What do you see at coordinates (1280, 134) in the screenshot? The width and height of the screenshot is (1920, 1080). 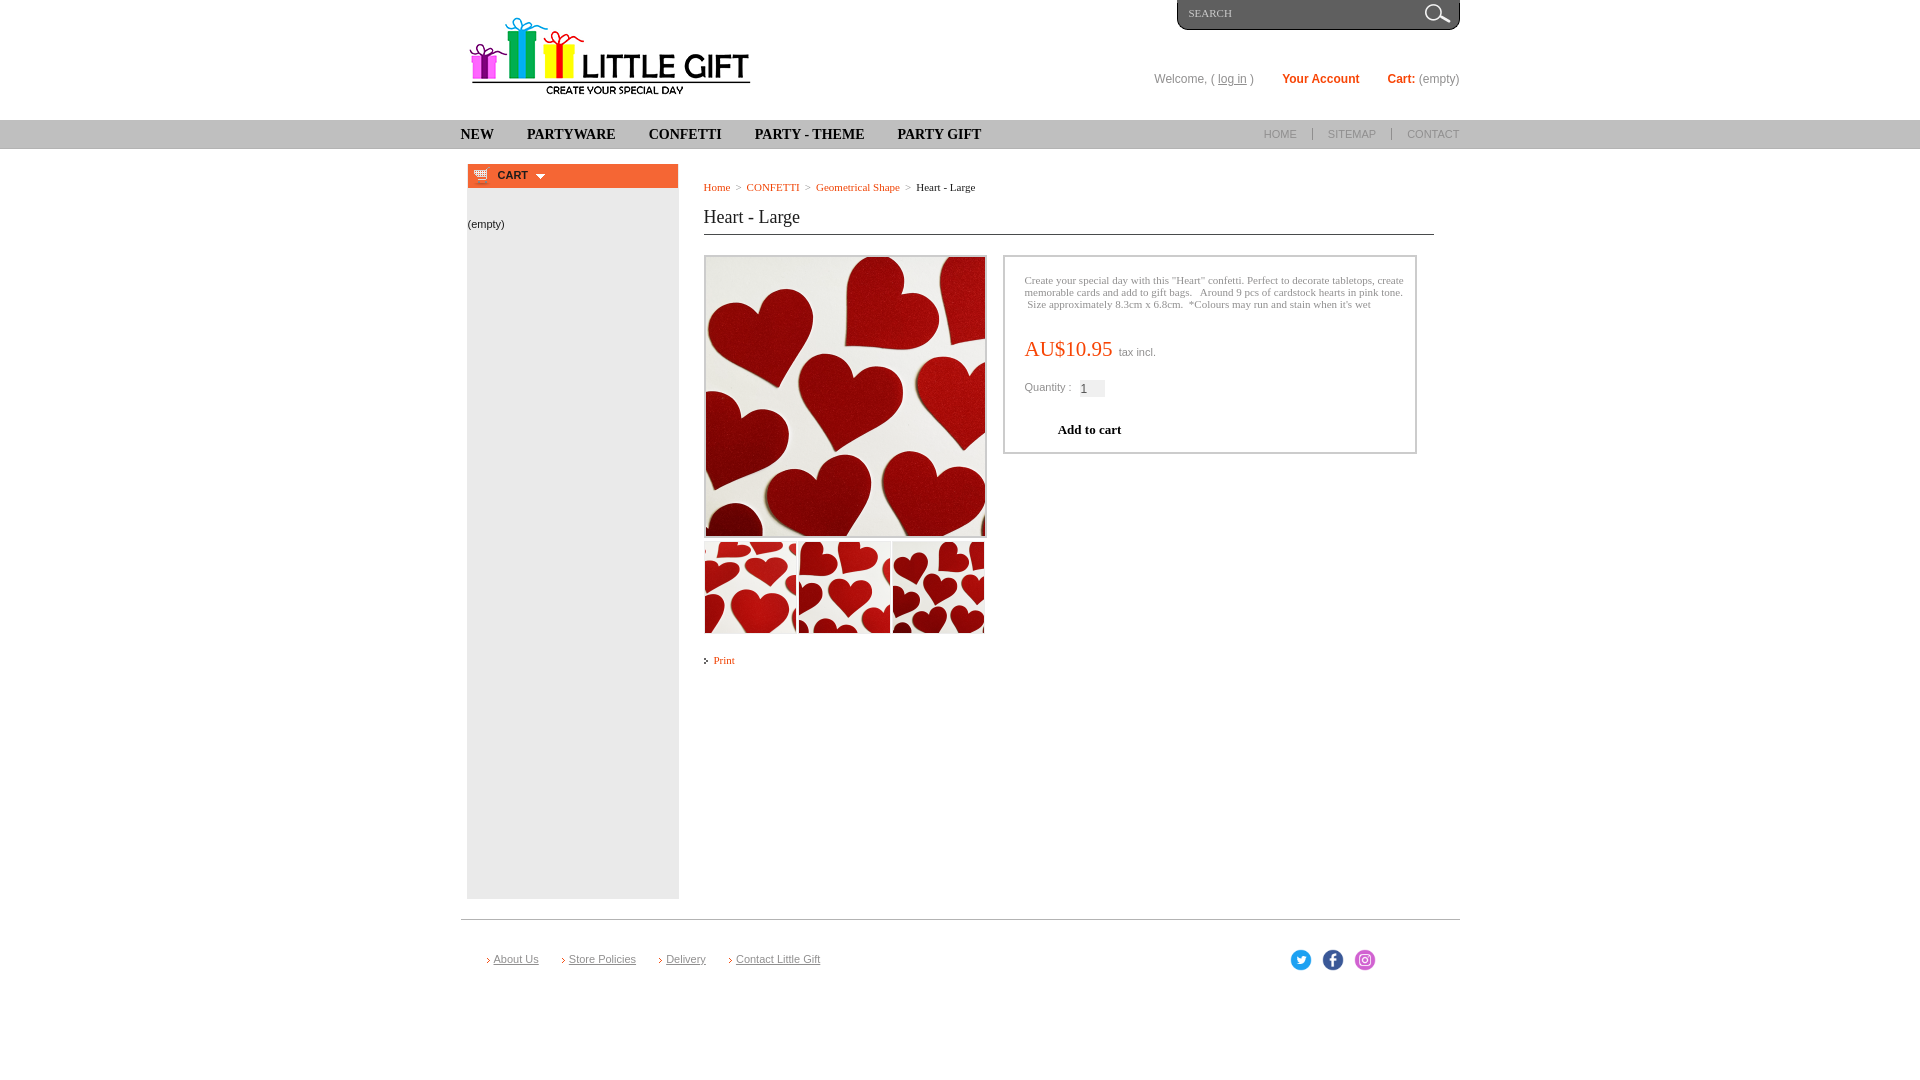 I see `HOME` at bounding box center [1280, 134].